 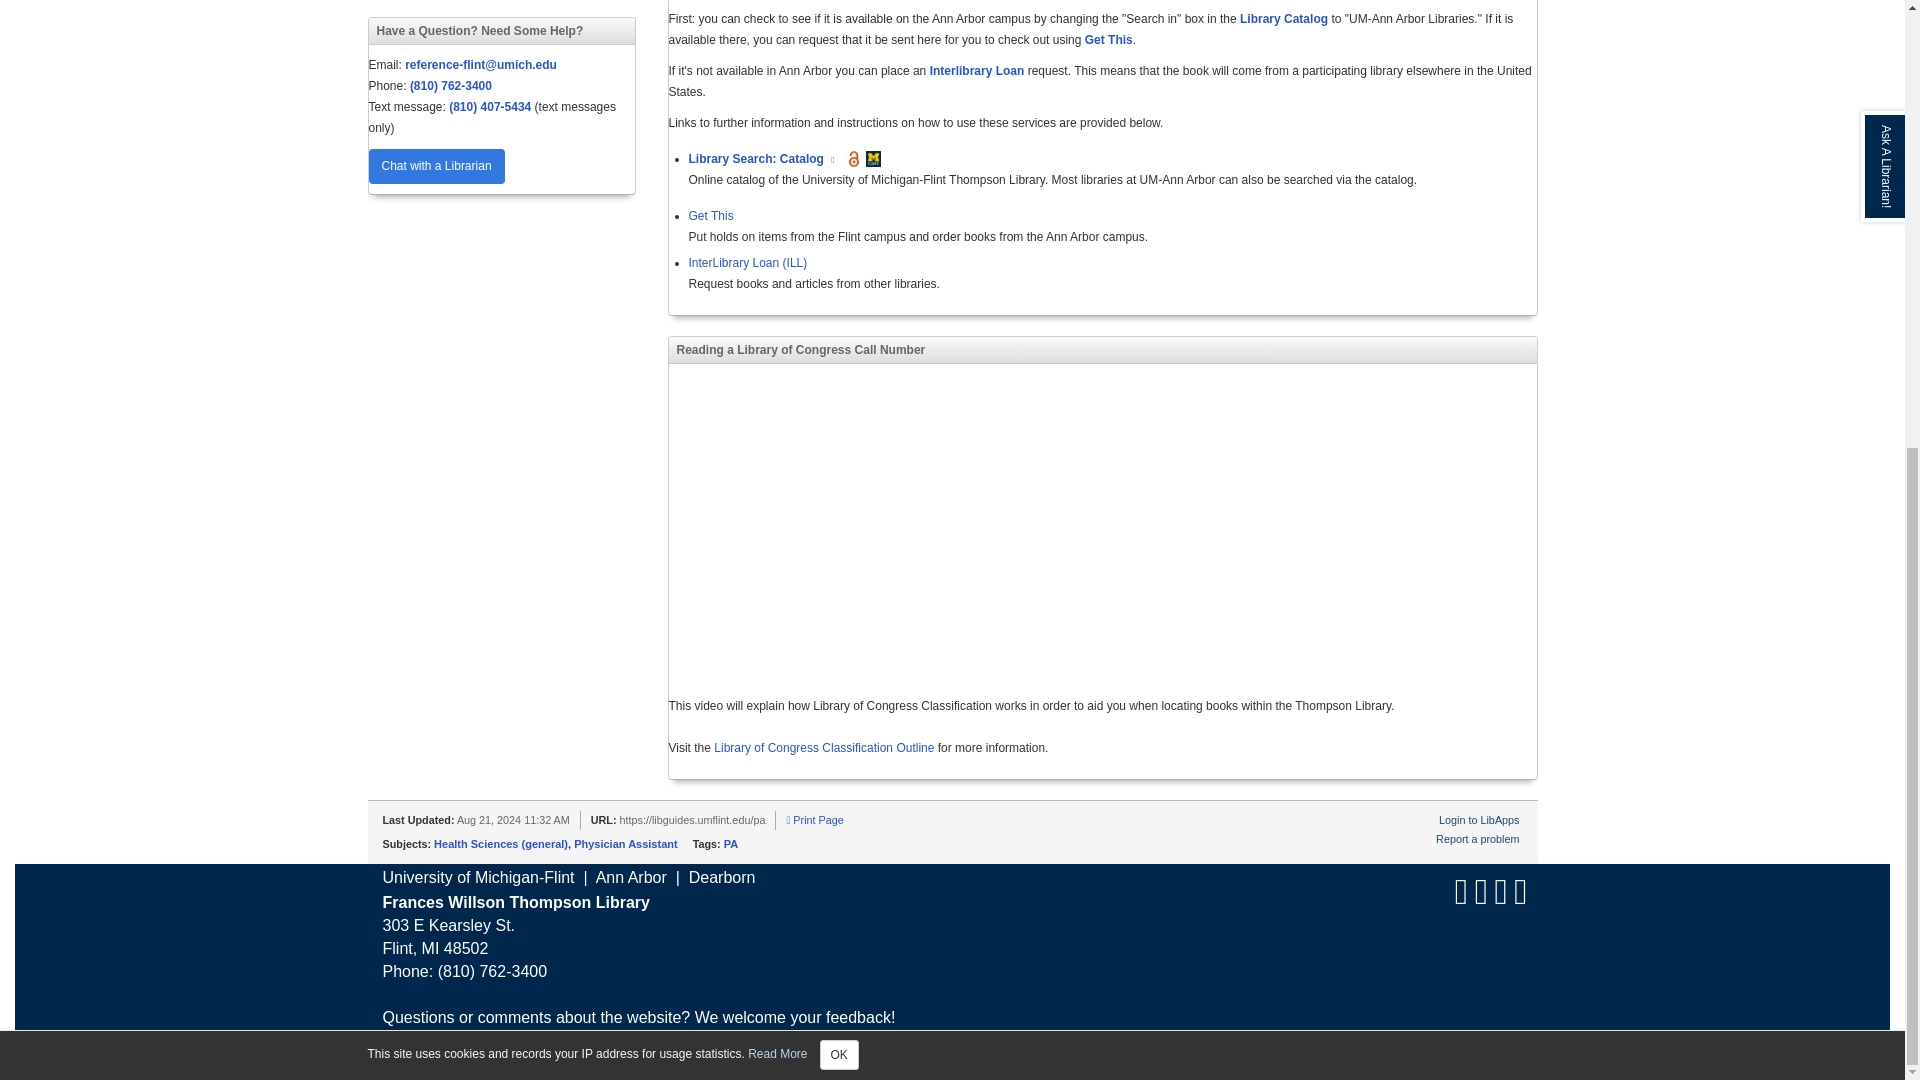 I want to click on OK, so click(x=838, y=298).